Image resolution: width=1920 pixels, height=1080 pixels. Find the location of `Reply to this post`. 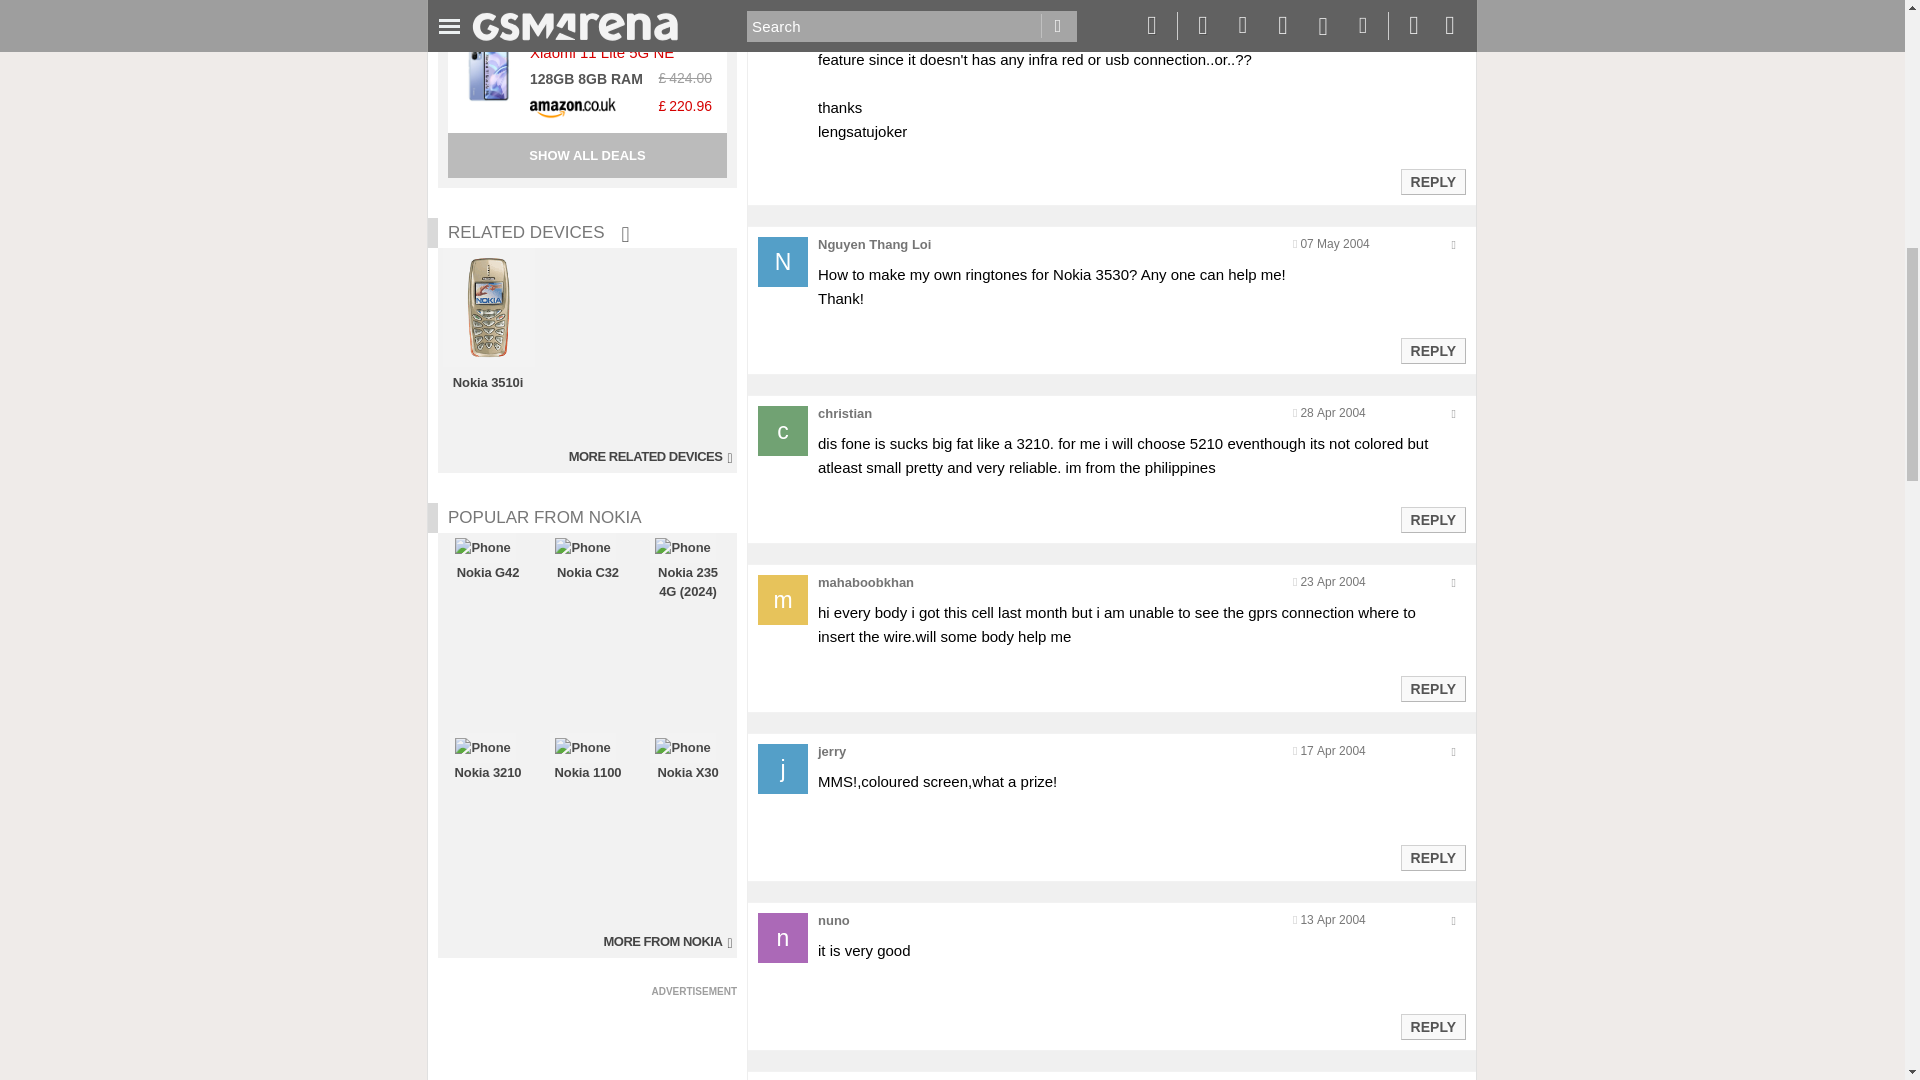

Reply to this post is located at coordinates (1432, 688).